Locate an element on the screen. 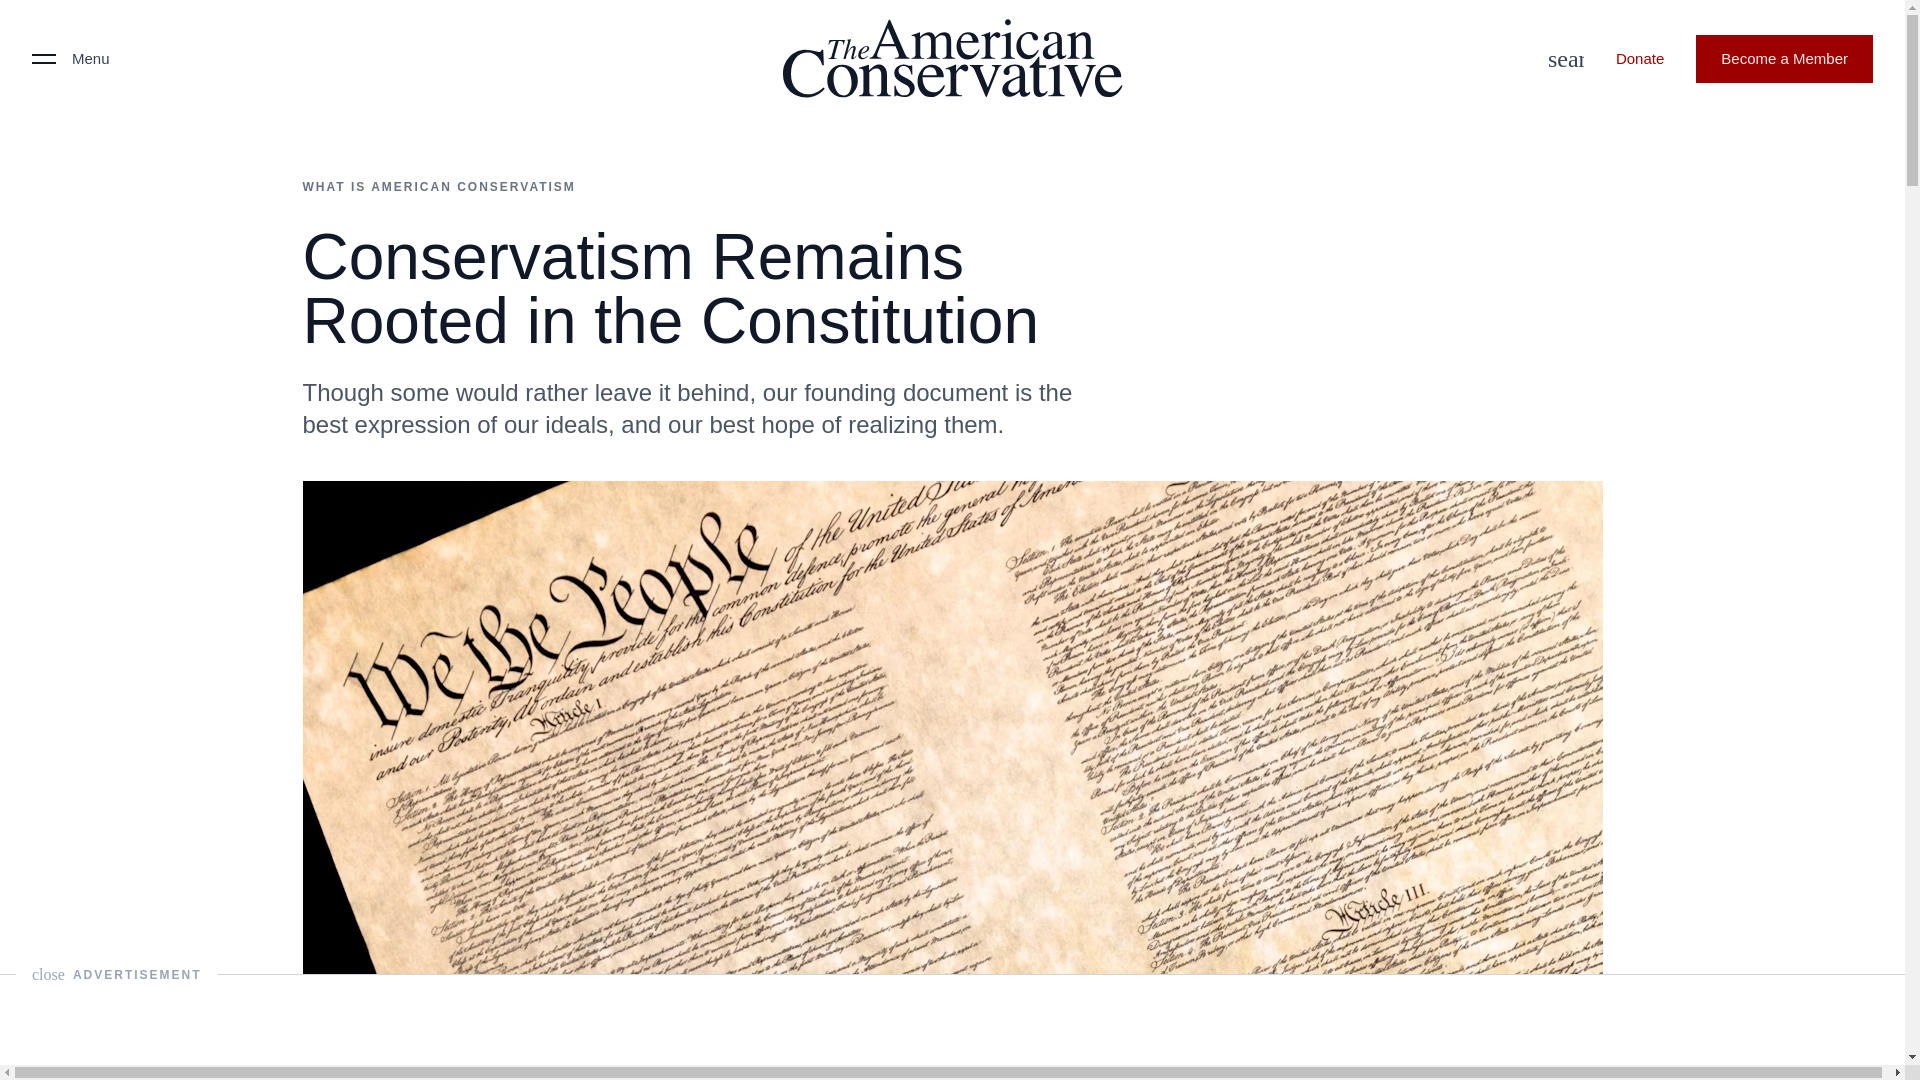 This screenshot has width=1920, height=1080. Menu is located at coordinates (70, 58).